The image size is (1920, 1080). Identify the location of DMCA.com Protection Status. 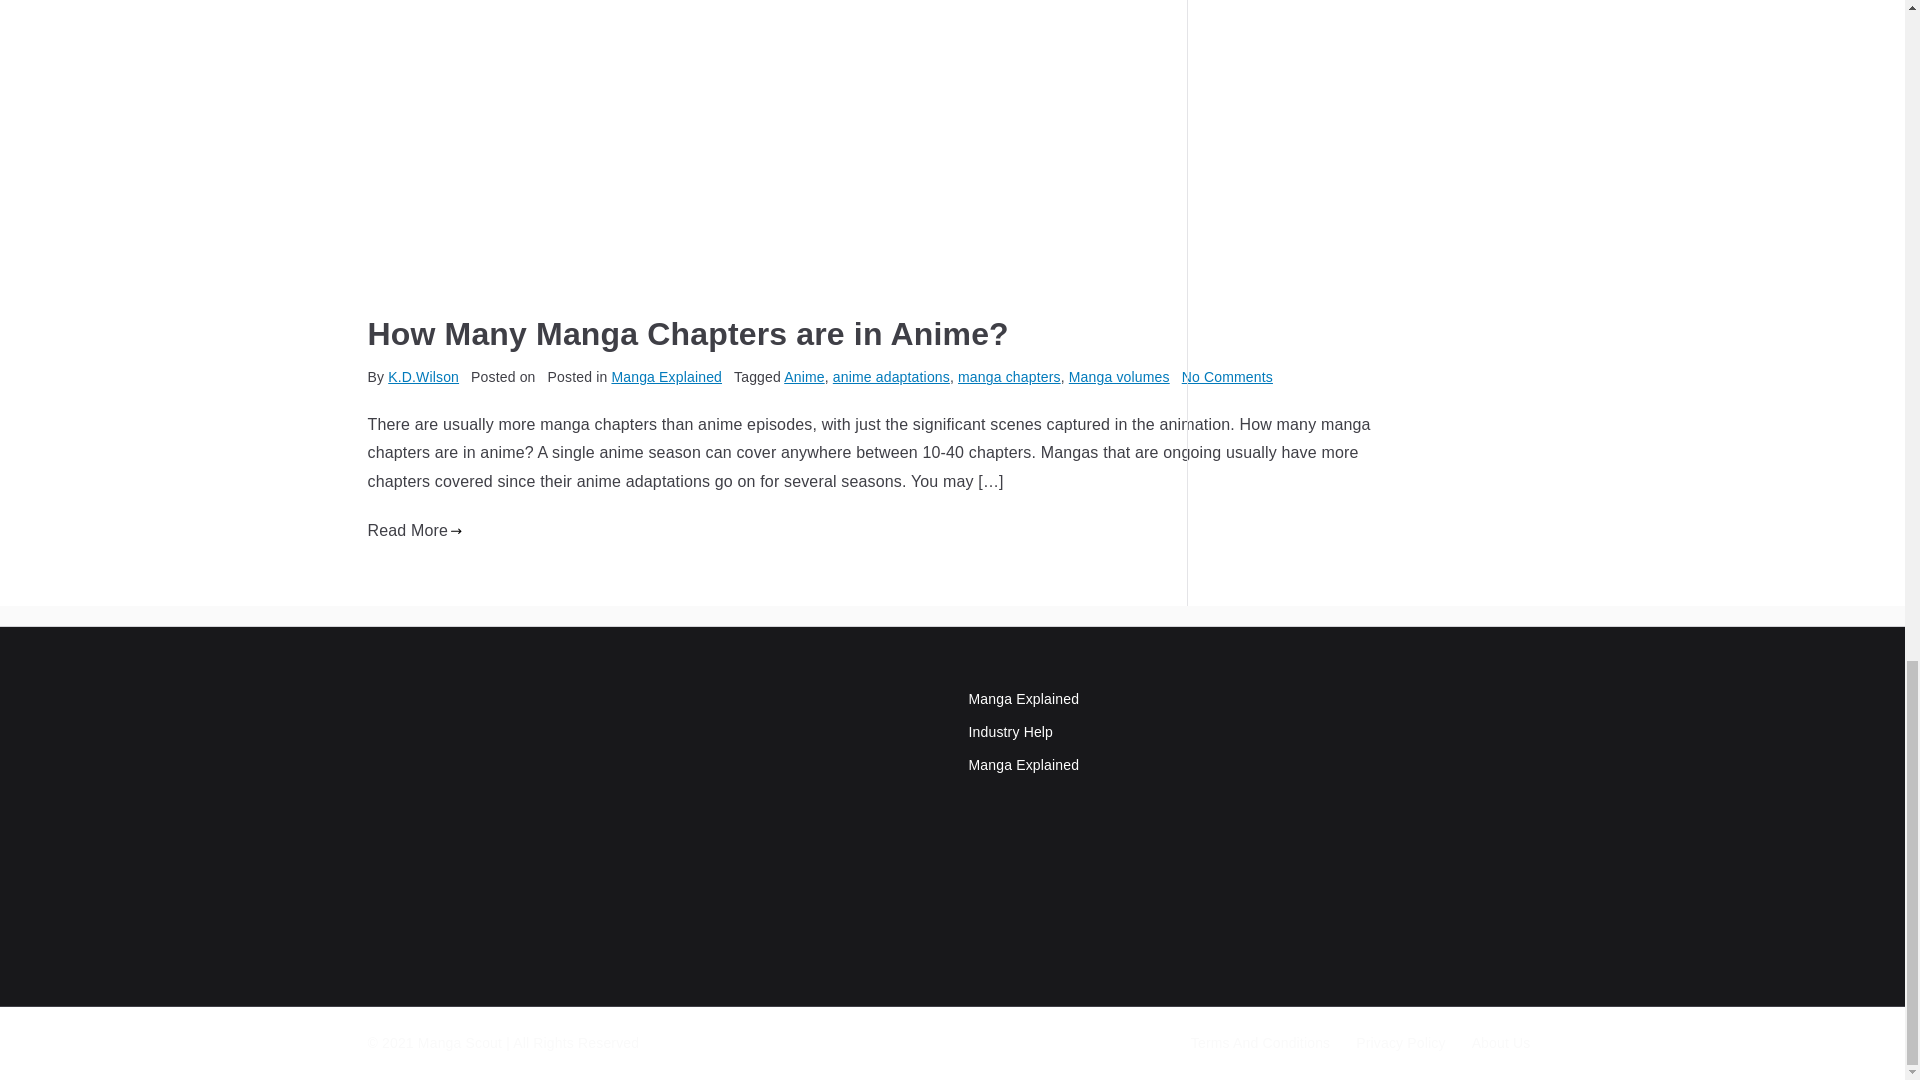
(802, 870).